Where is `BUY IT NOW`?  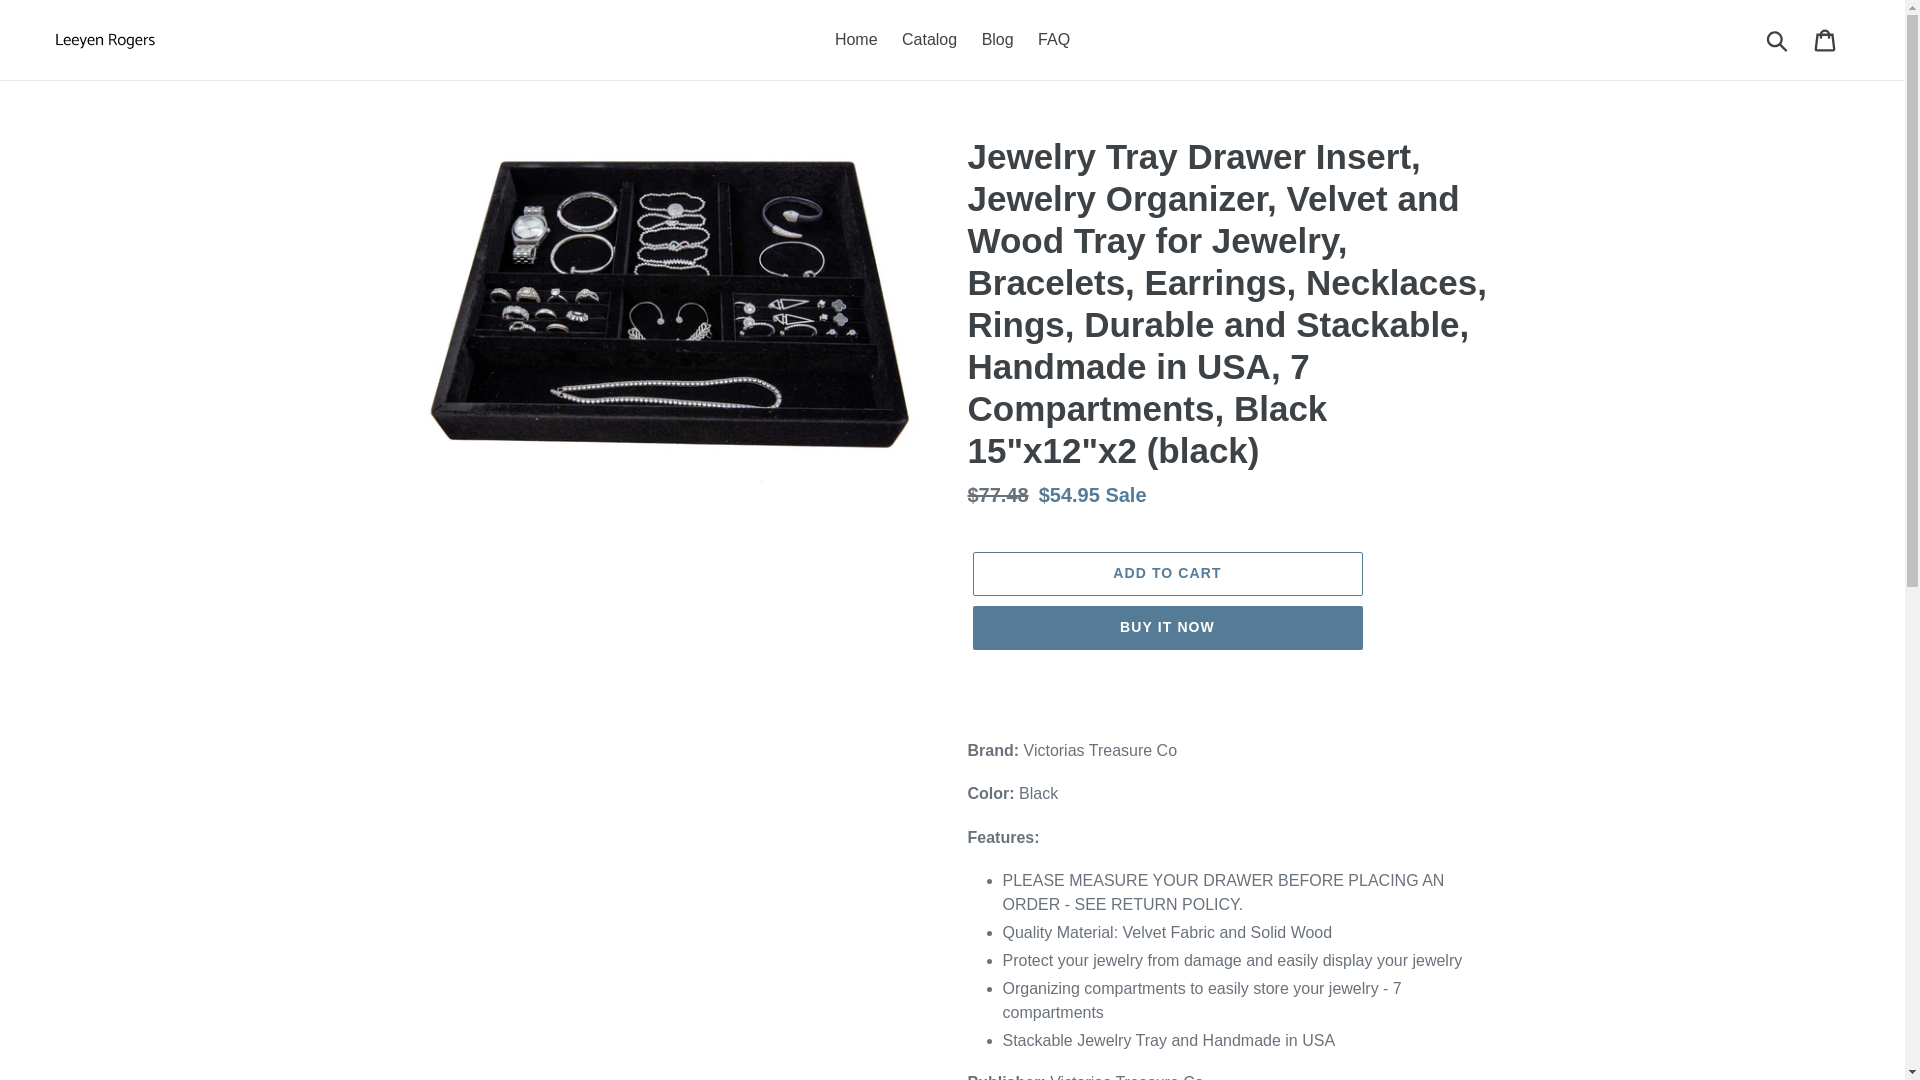 BUY IT NOW is located at coordinates (1166, 628).